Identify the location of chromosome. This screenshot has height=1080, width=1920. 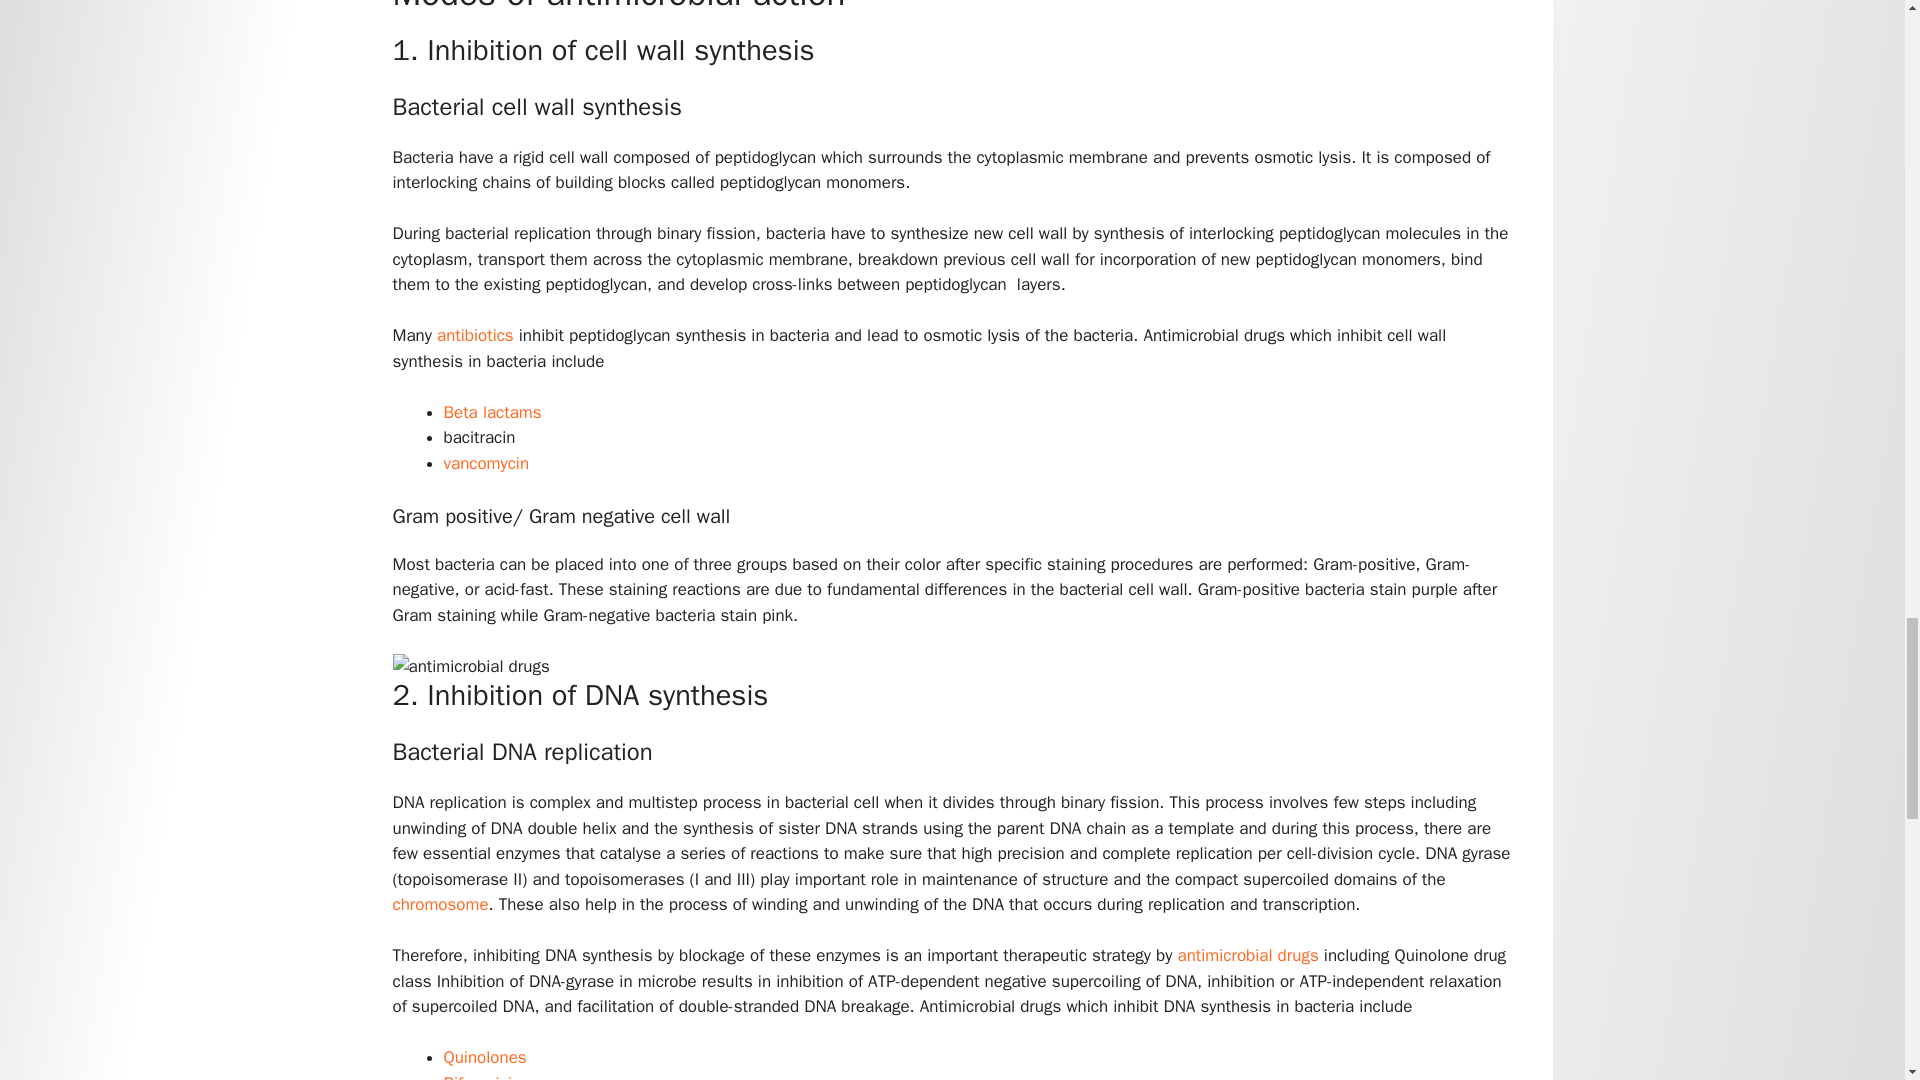
(439, 904).